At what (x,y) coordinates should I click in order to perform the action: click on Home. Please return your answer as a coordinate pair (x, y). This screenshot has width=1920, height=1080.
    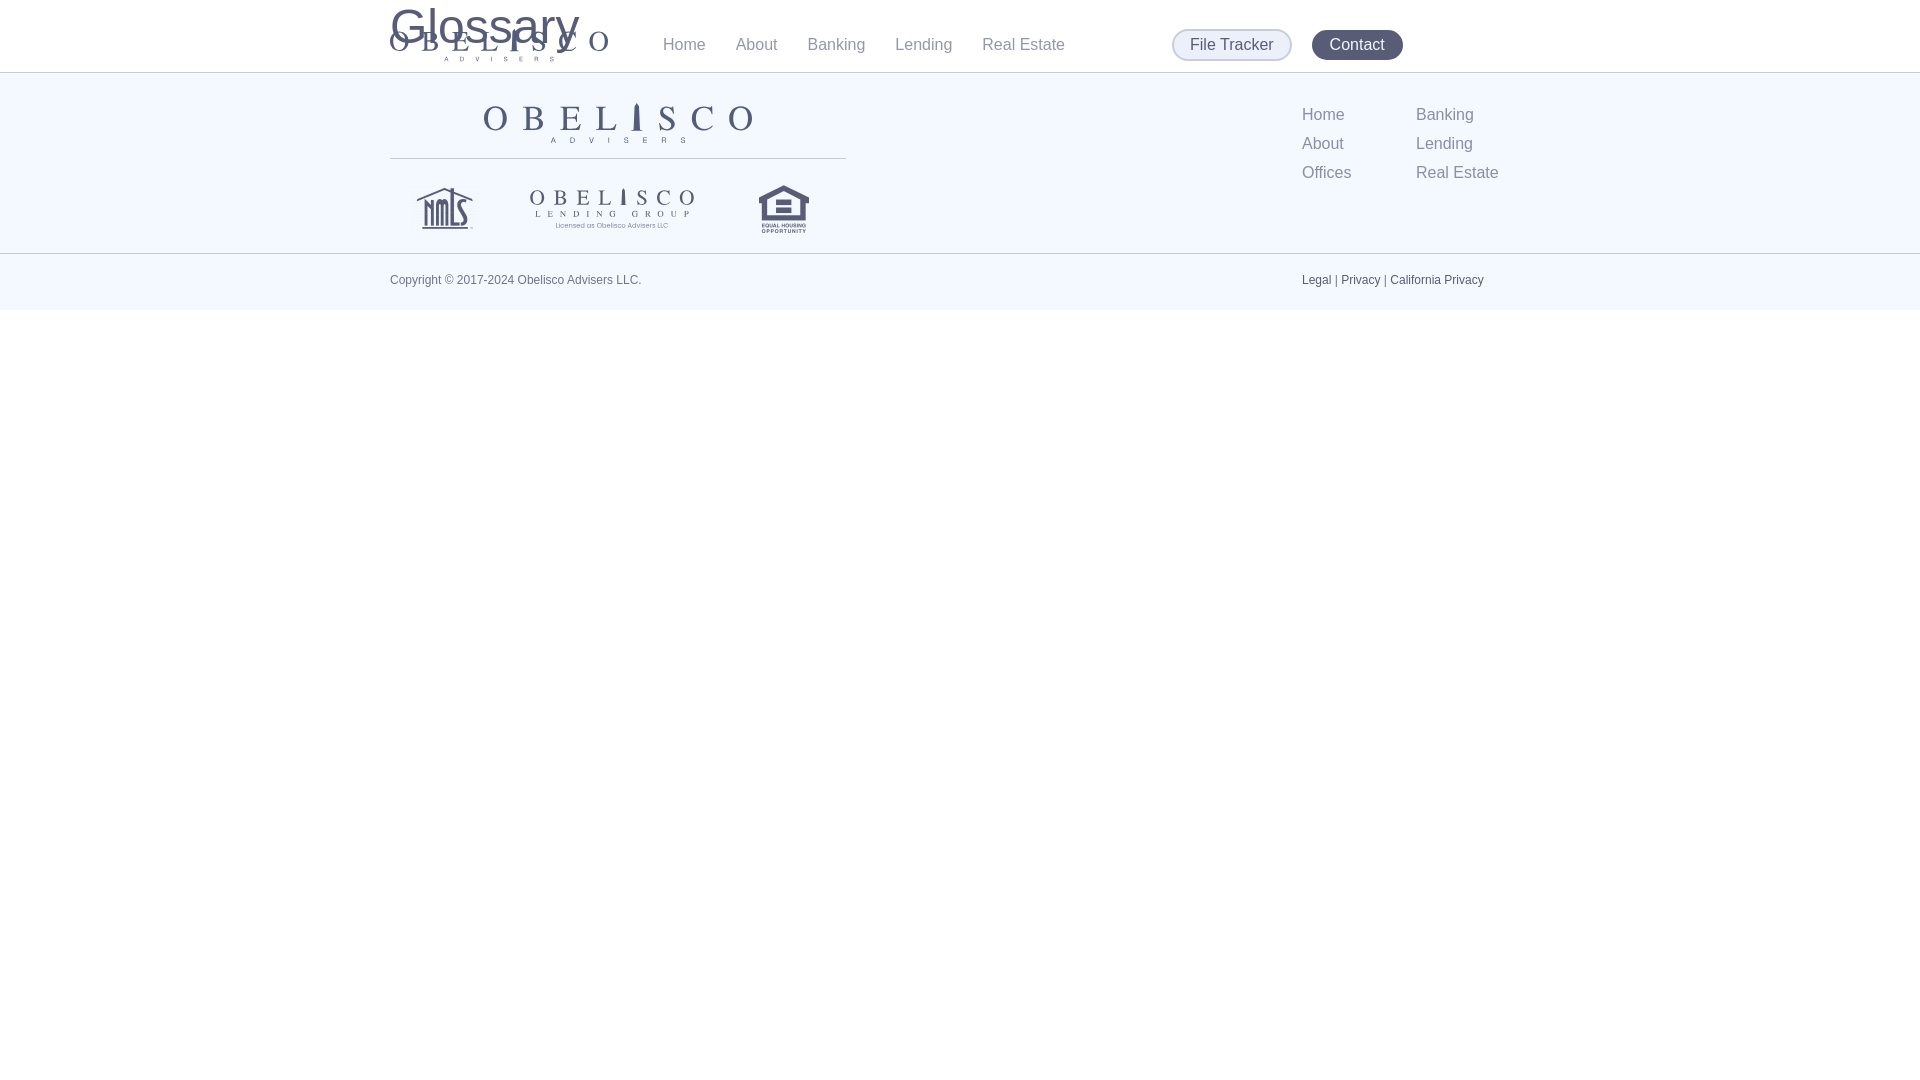
    Looking at the image, I should click on (1358, 114).